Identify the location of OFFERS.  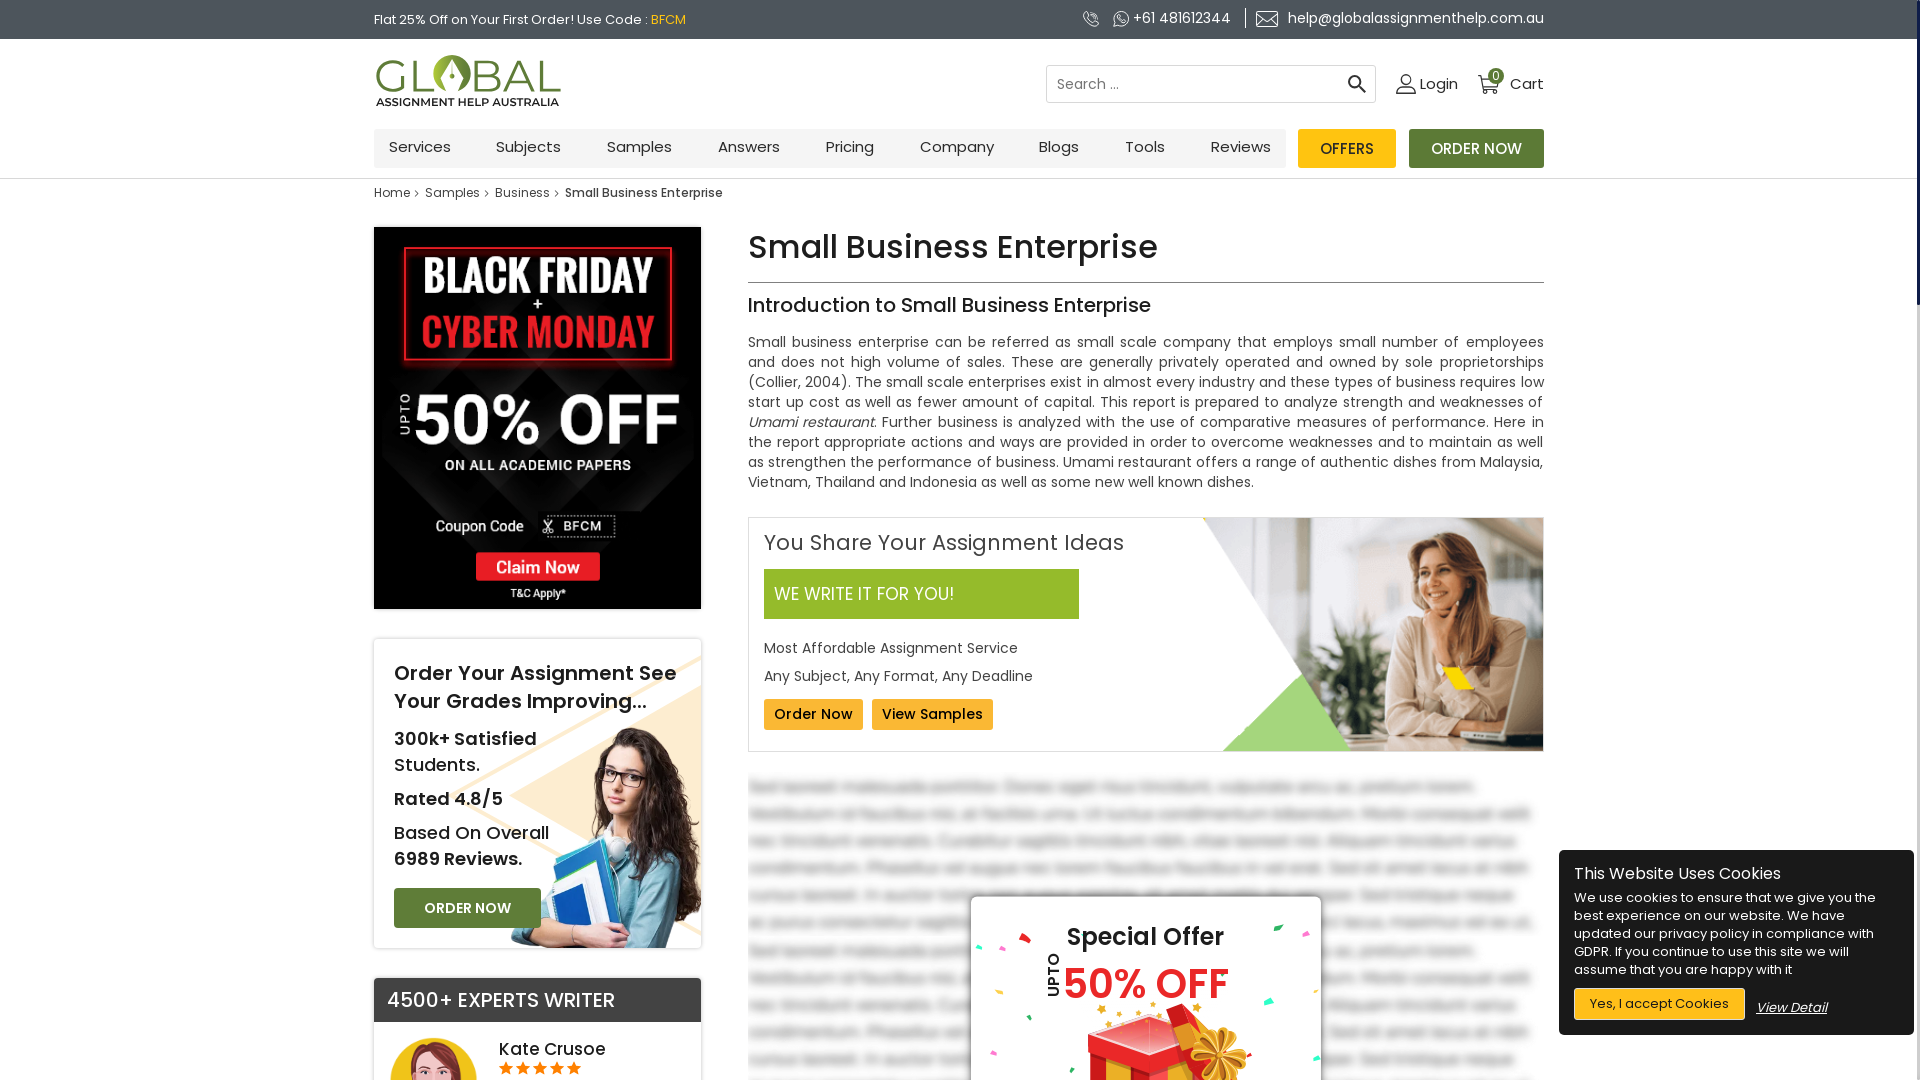
(1347, 148).